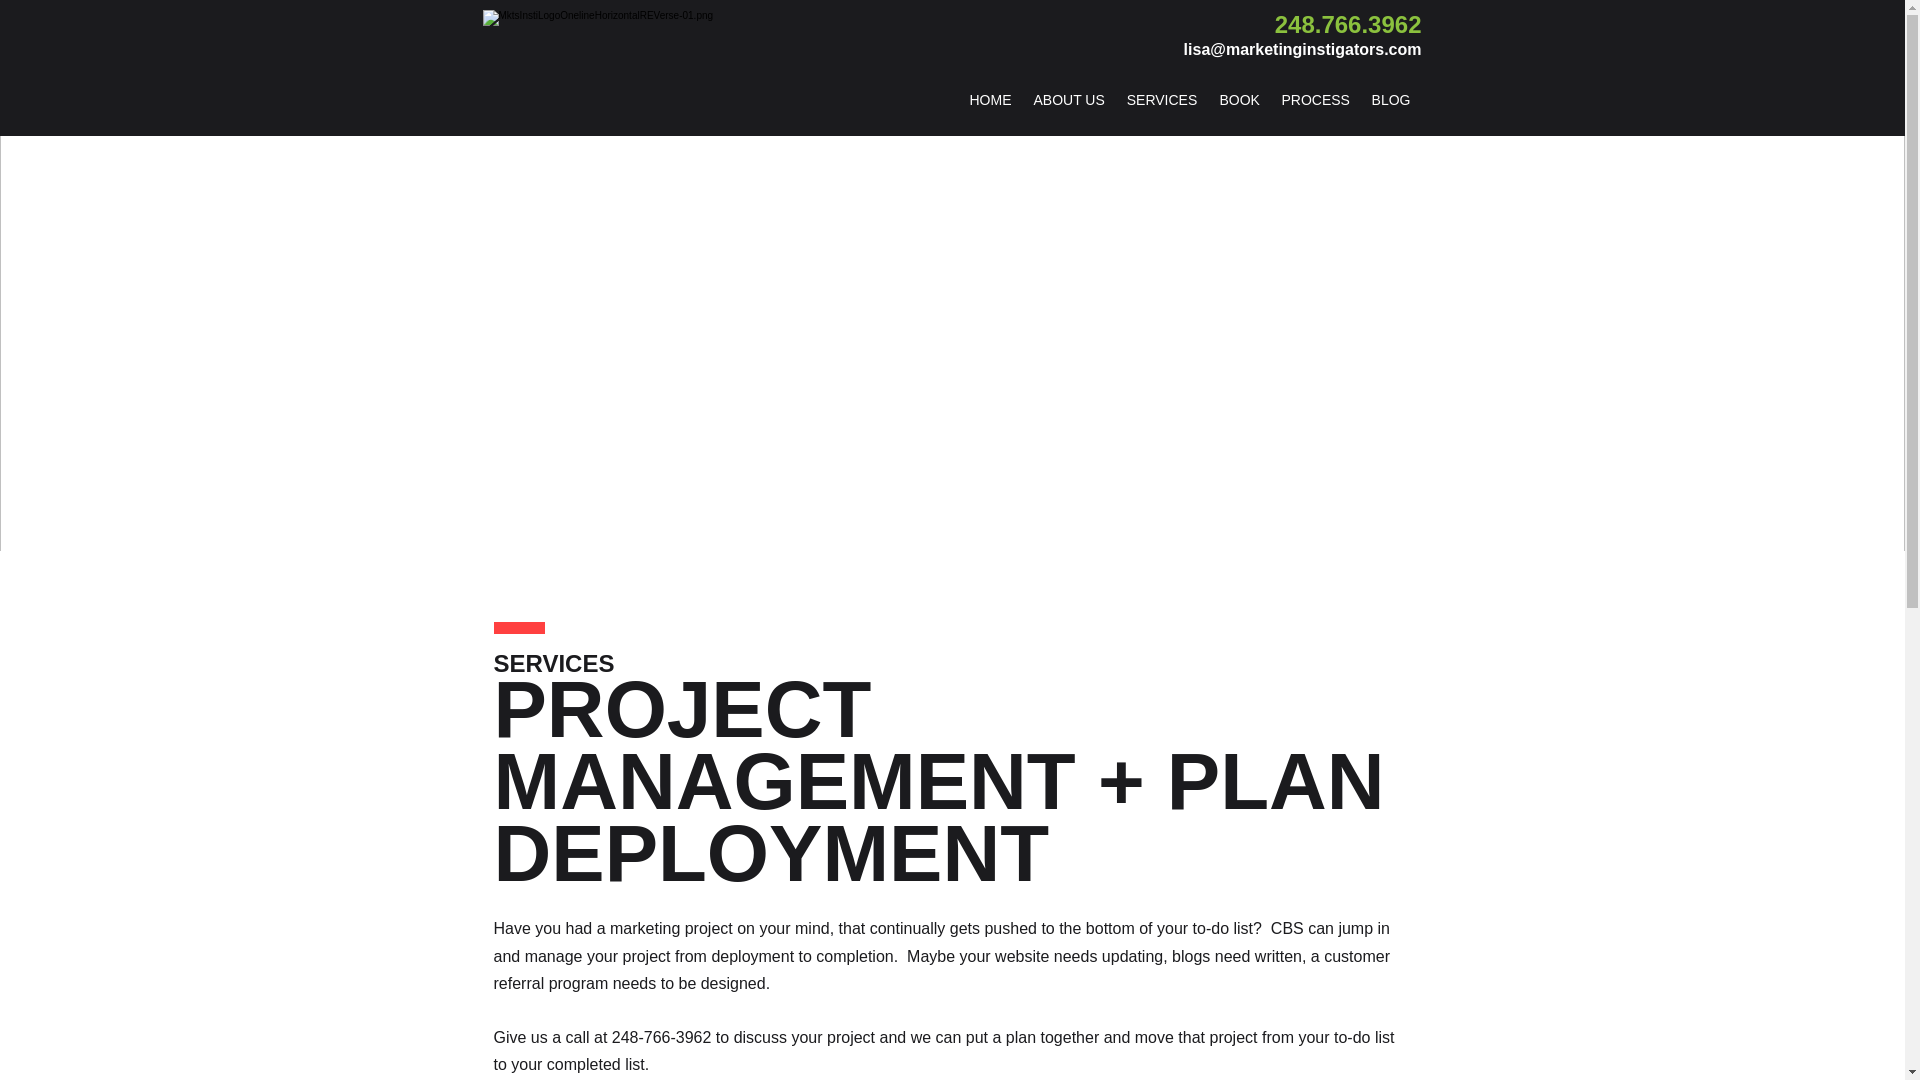  I want to click on SERVICES, so click(1162, 100).